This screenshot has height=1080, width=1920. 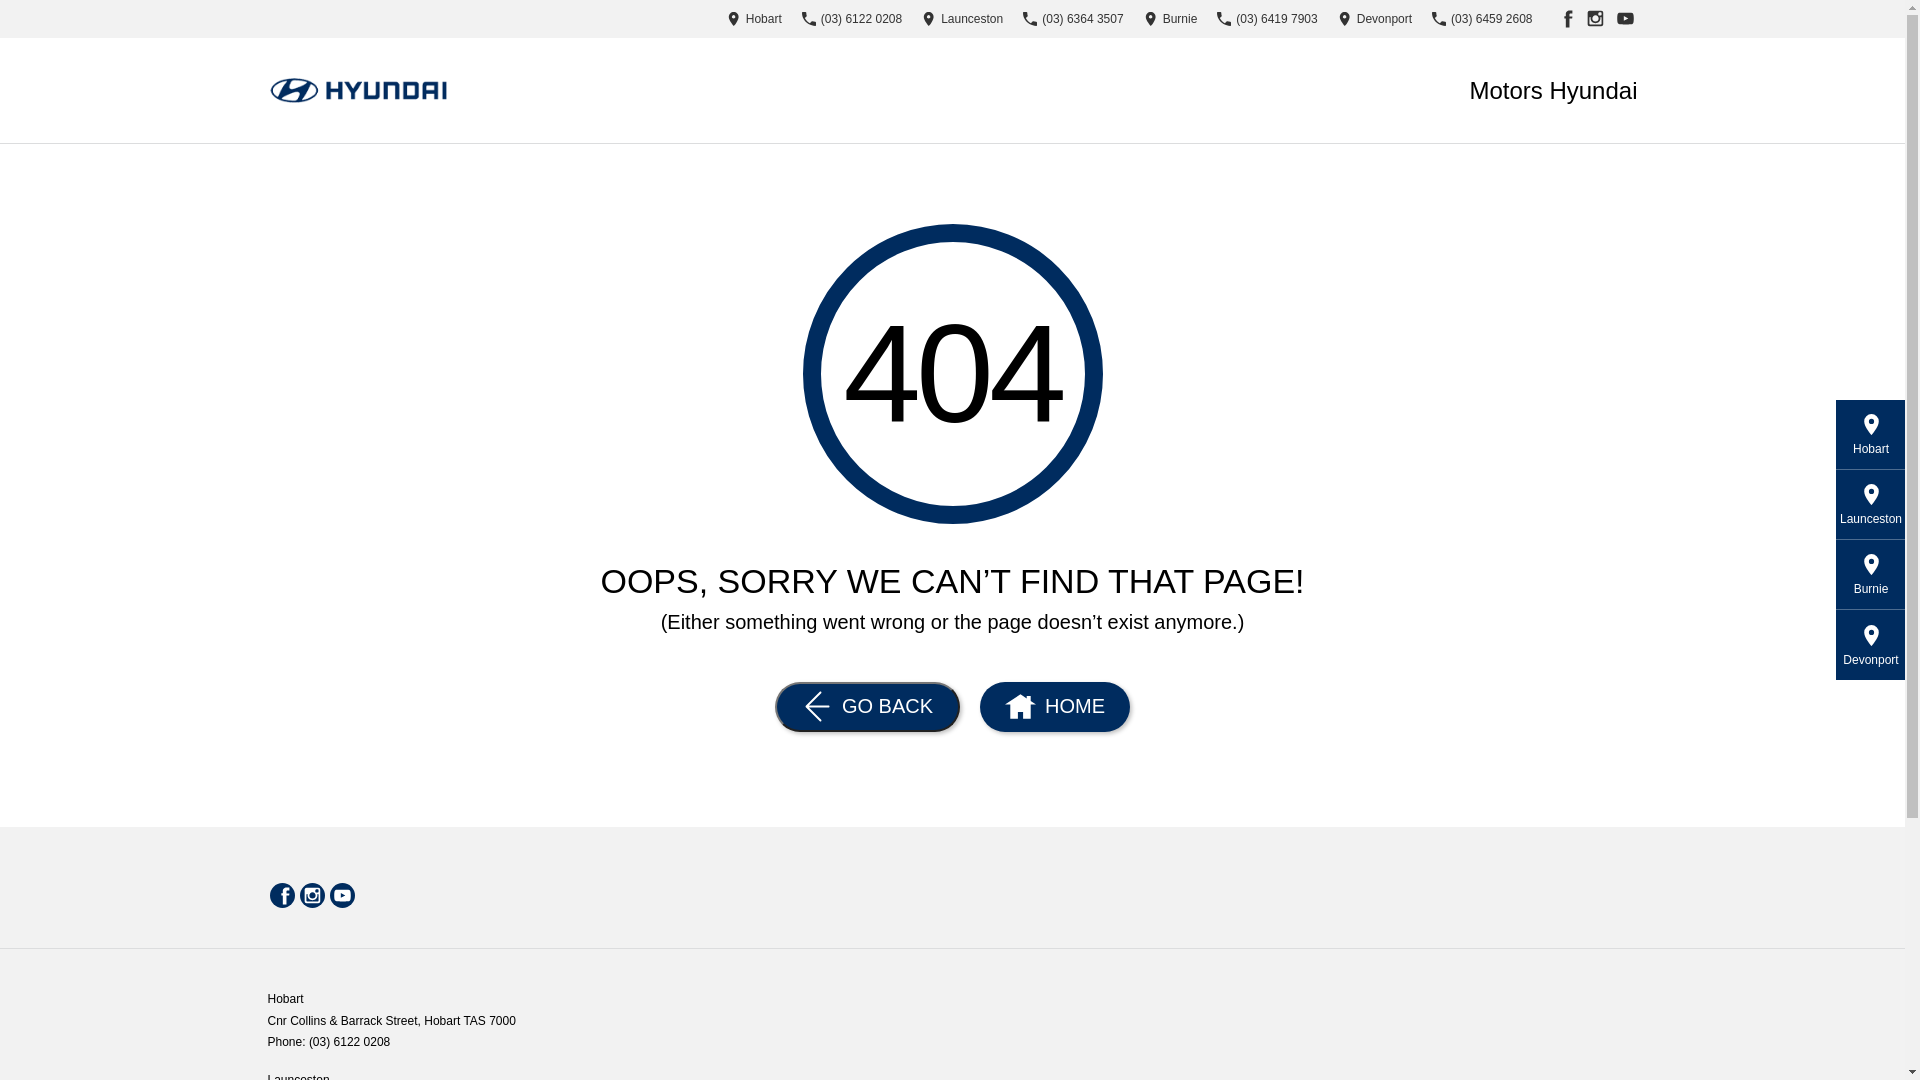 What do you see at coordinates (1171, 18) in the screenshot?
I see `Burnie` at bounding box center [1171, 18].